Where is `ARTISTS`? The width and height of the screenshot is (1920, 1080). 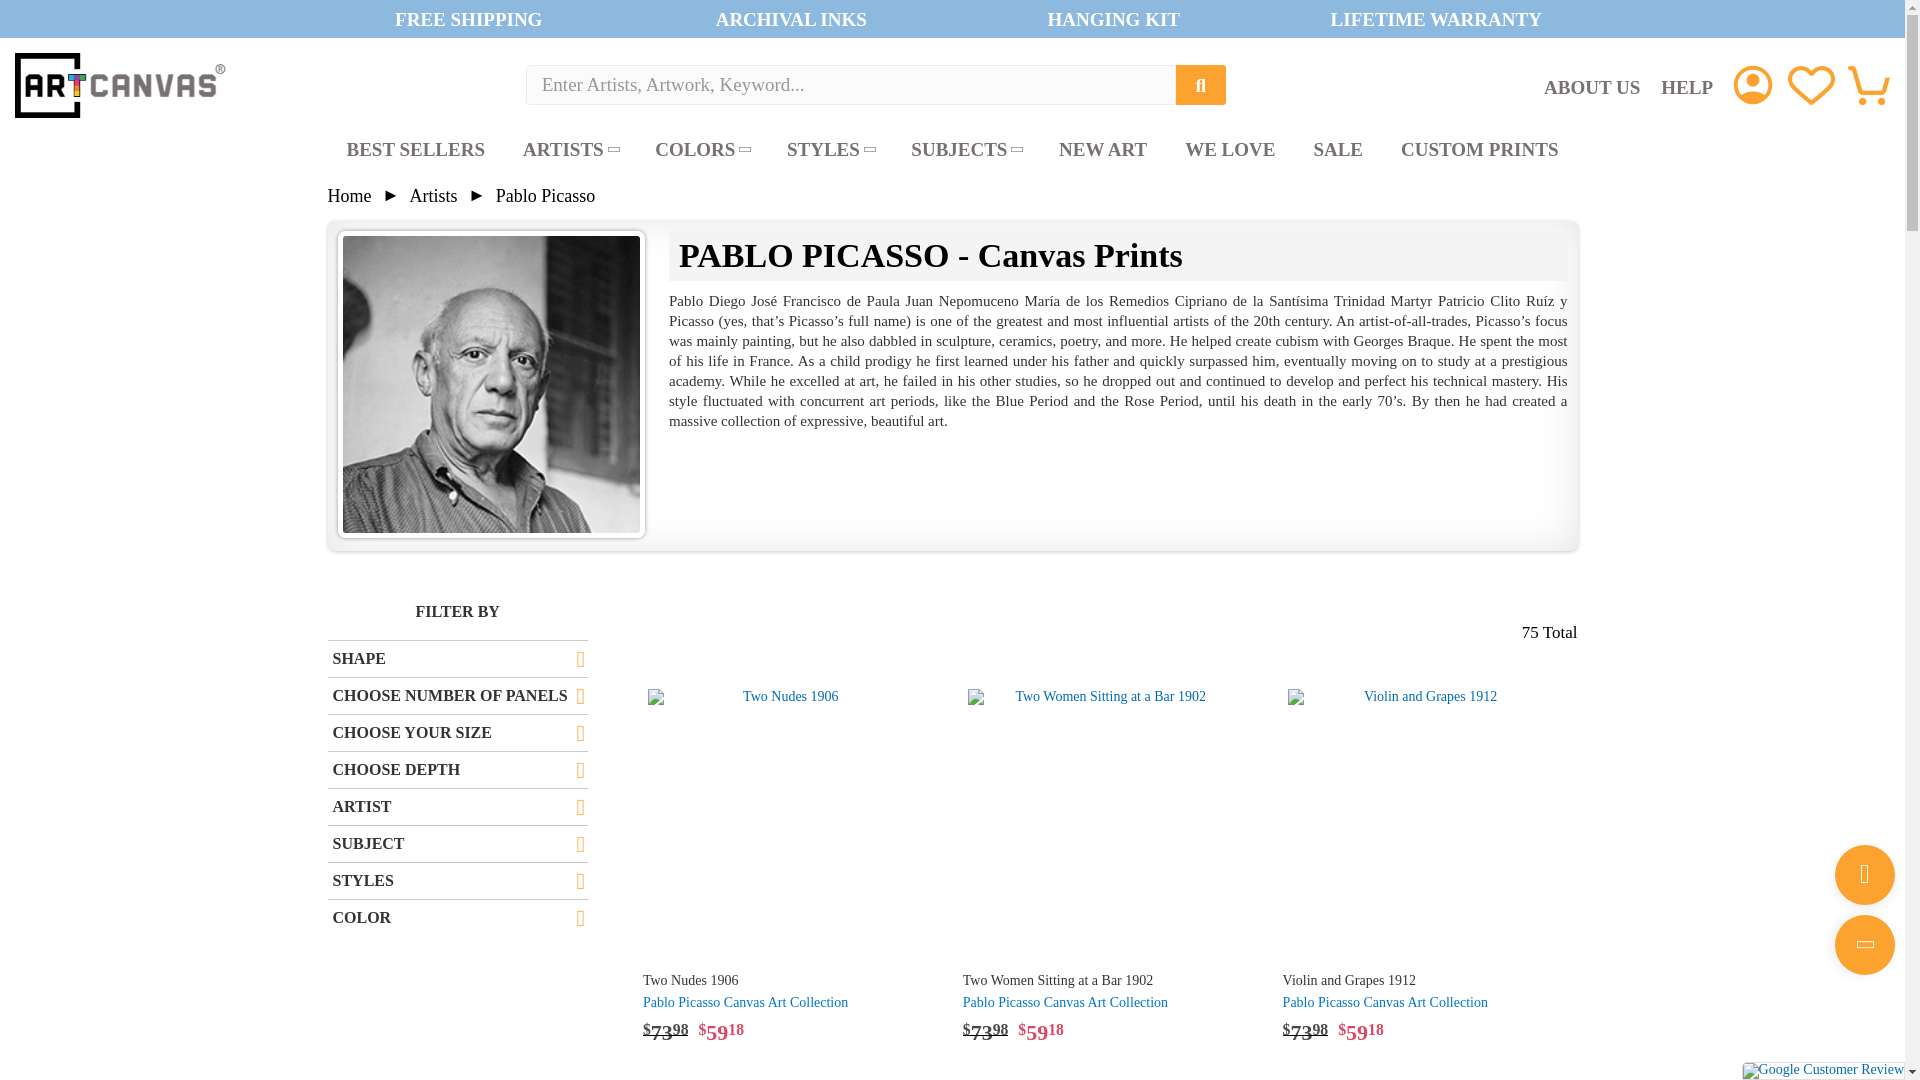 ARTISTS is located at coordinates (569, 150).